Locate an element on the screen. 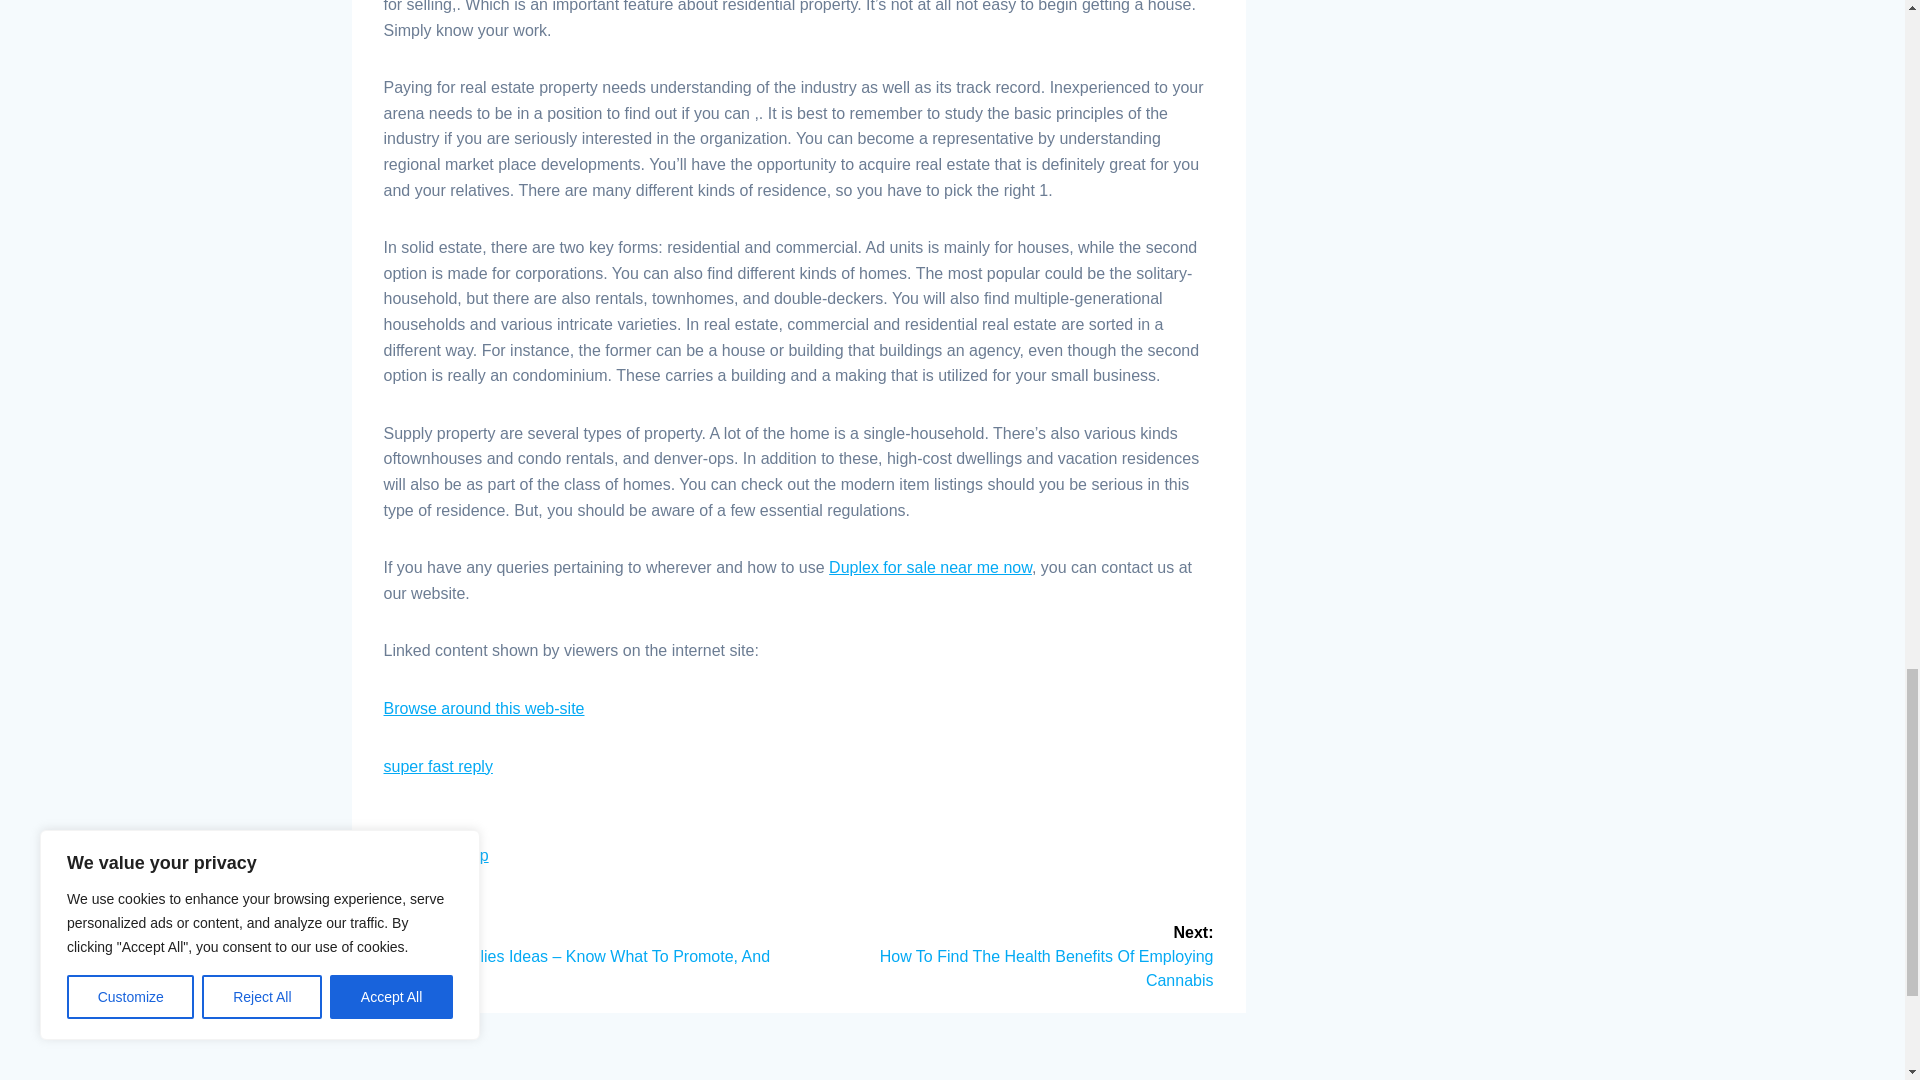 The image size is (1920, 1080). super fast reply is located at coordinates (438, 766).